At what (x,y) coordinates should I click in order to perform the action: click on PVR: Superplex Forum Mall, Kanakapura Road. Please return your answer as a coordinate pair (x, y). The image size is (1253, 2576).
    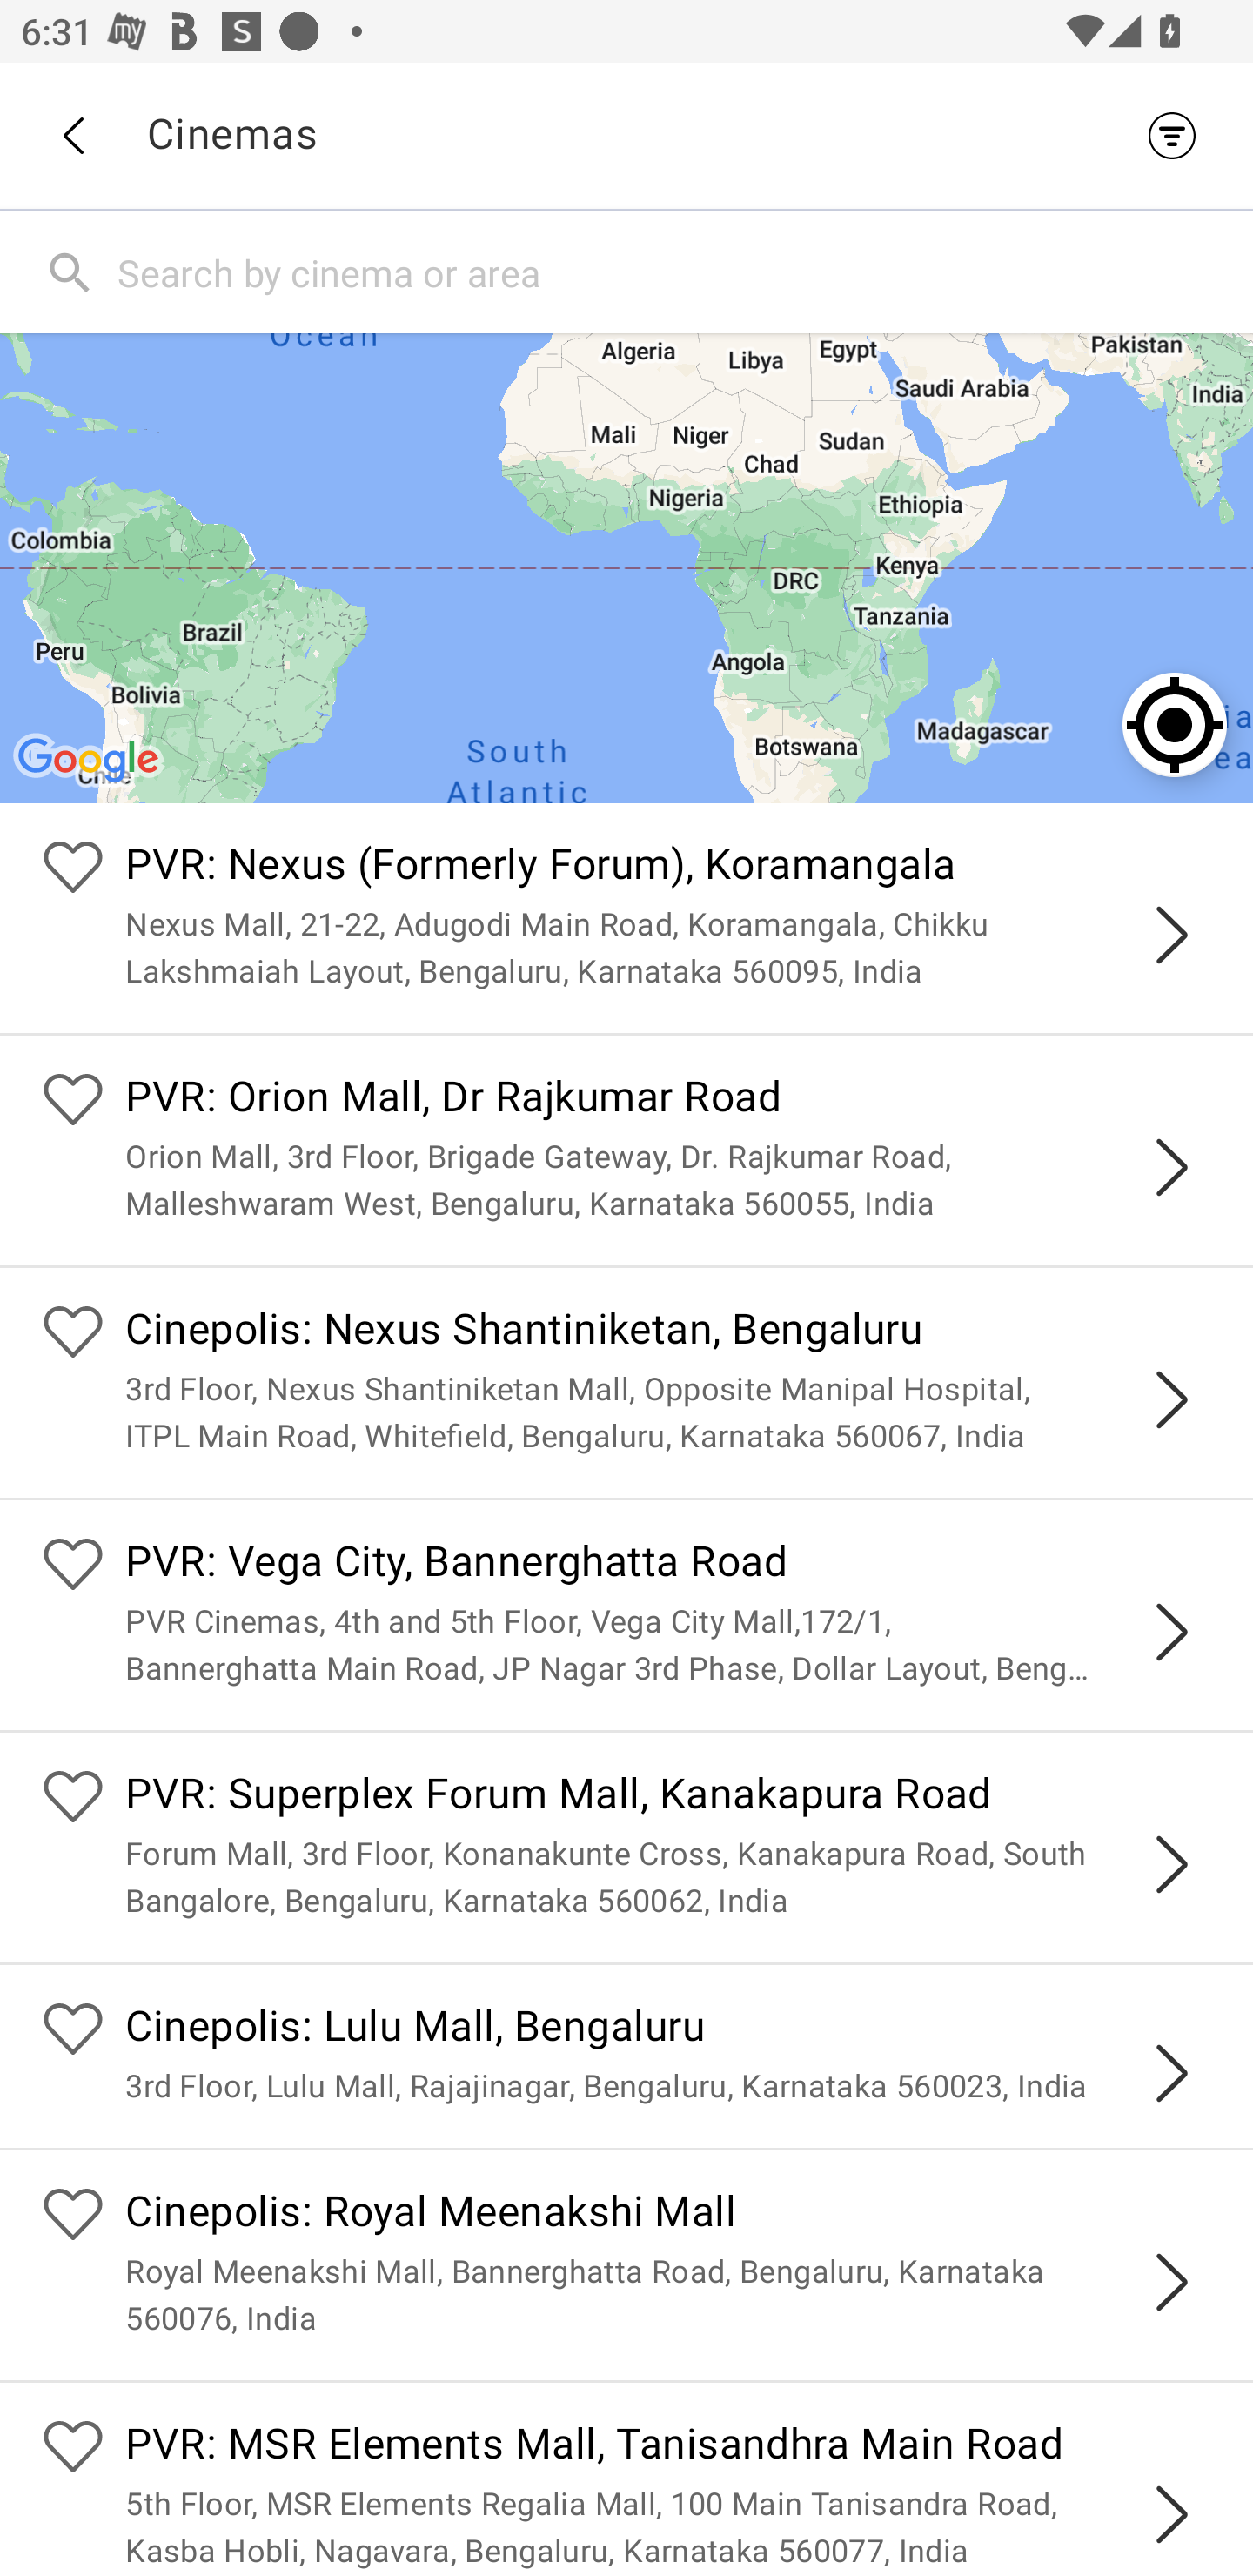
    Looking at the image, I should click on (668, 1798).